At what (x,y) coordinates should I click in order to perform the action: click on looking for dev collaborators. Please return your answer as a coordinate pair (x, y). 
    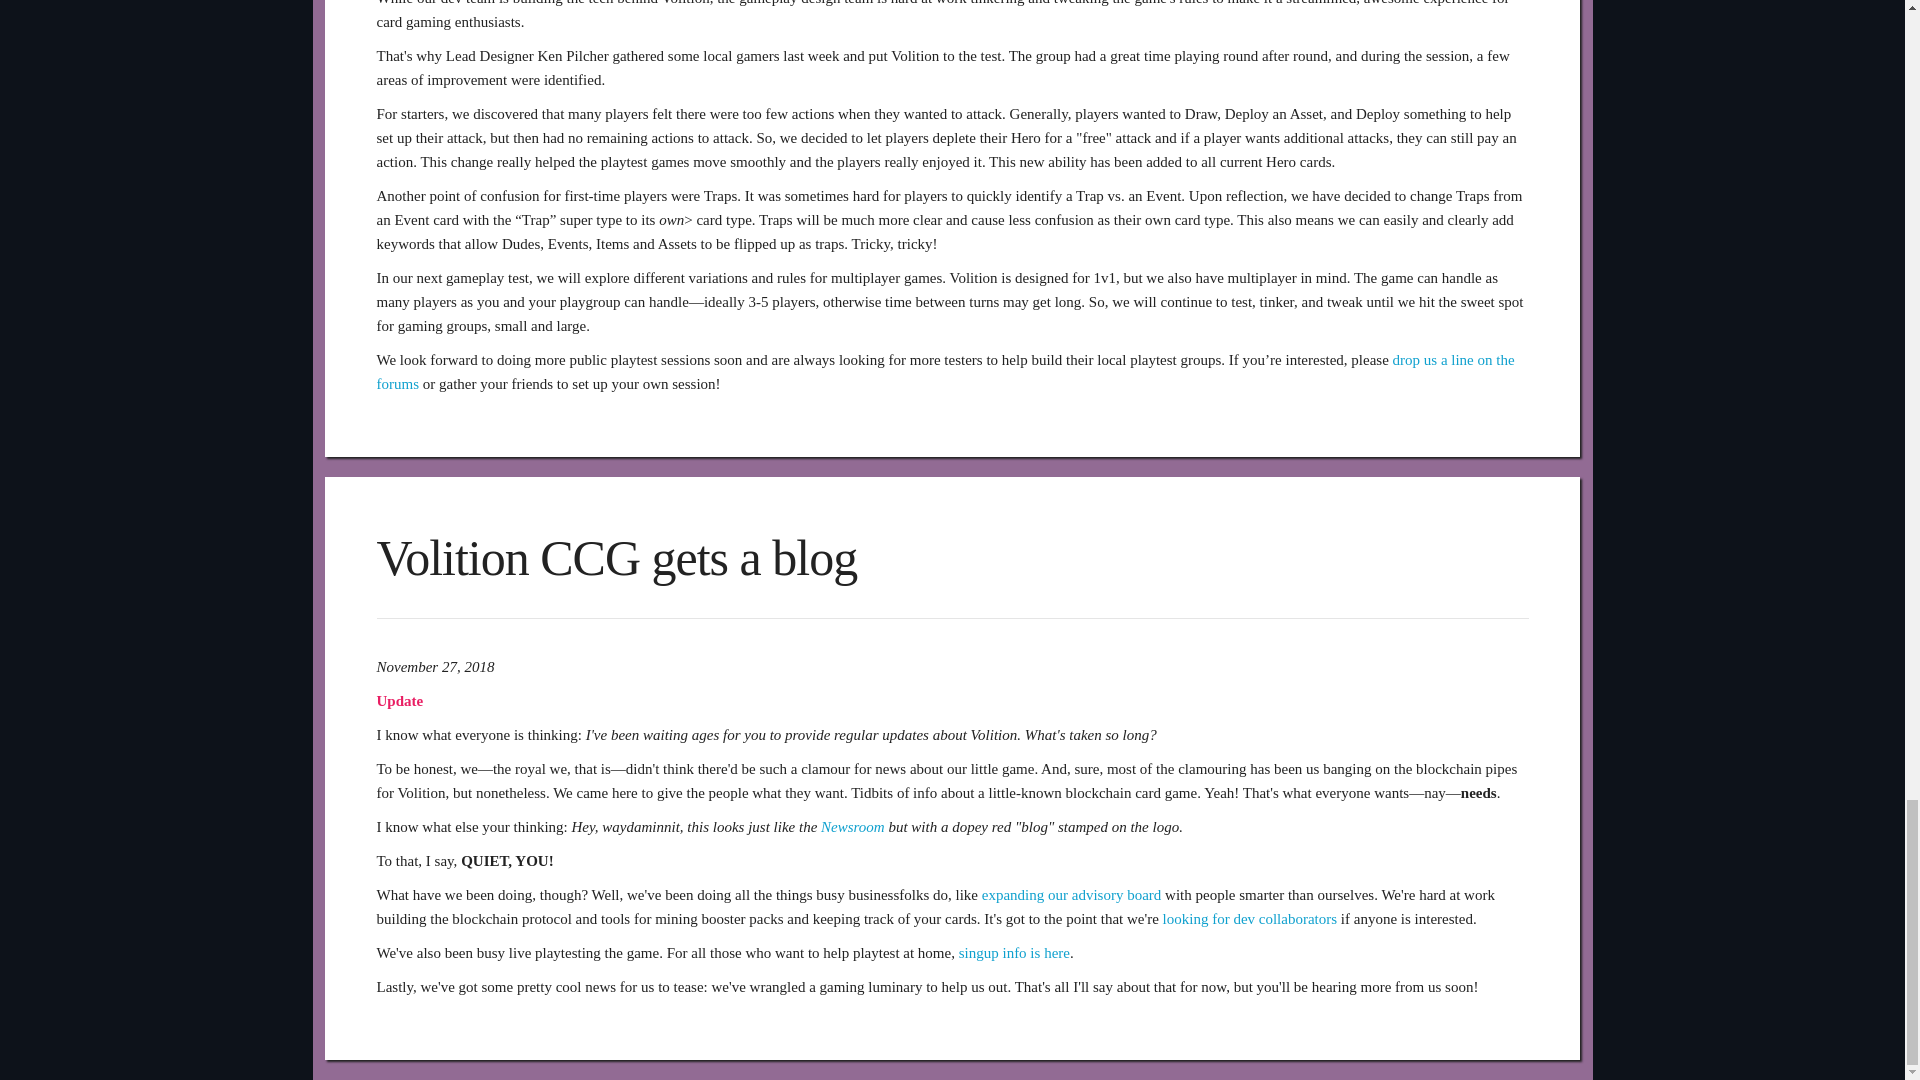
    Looking at the image, I should click on (1250, 918).